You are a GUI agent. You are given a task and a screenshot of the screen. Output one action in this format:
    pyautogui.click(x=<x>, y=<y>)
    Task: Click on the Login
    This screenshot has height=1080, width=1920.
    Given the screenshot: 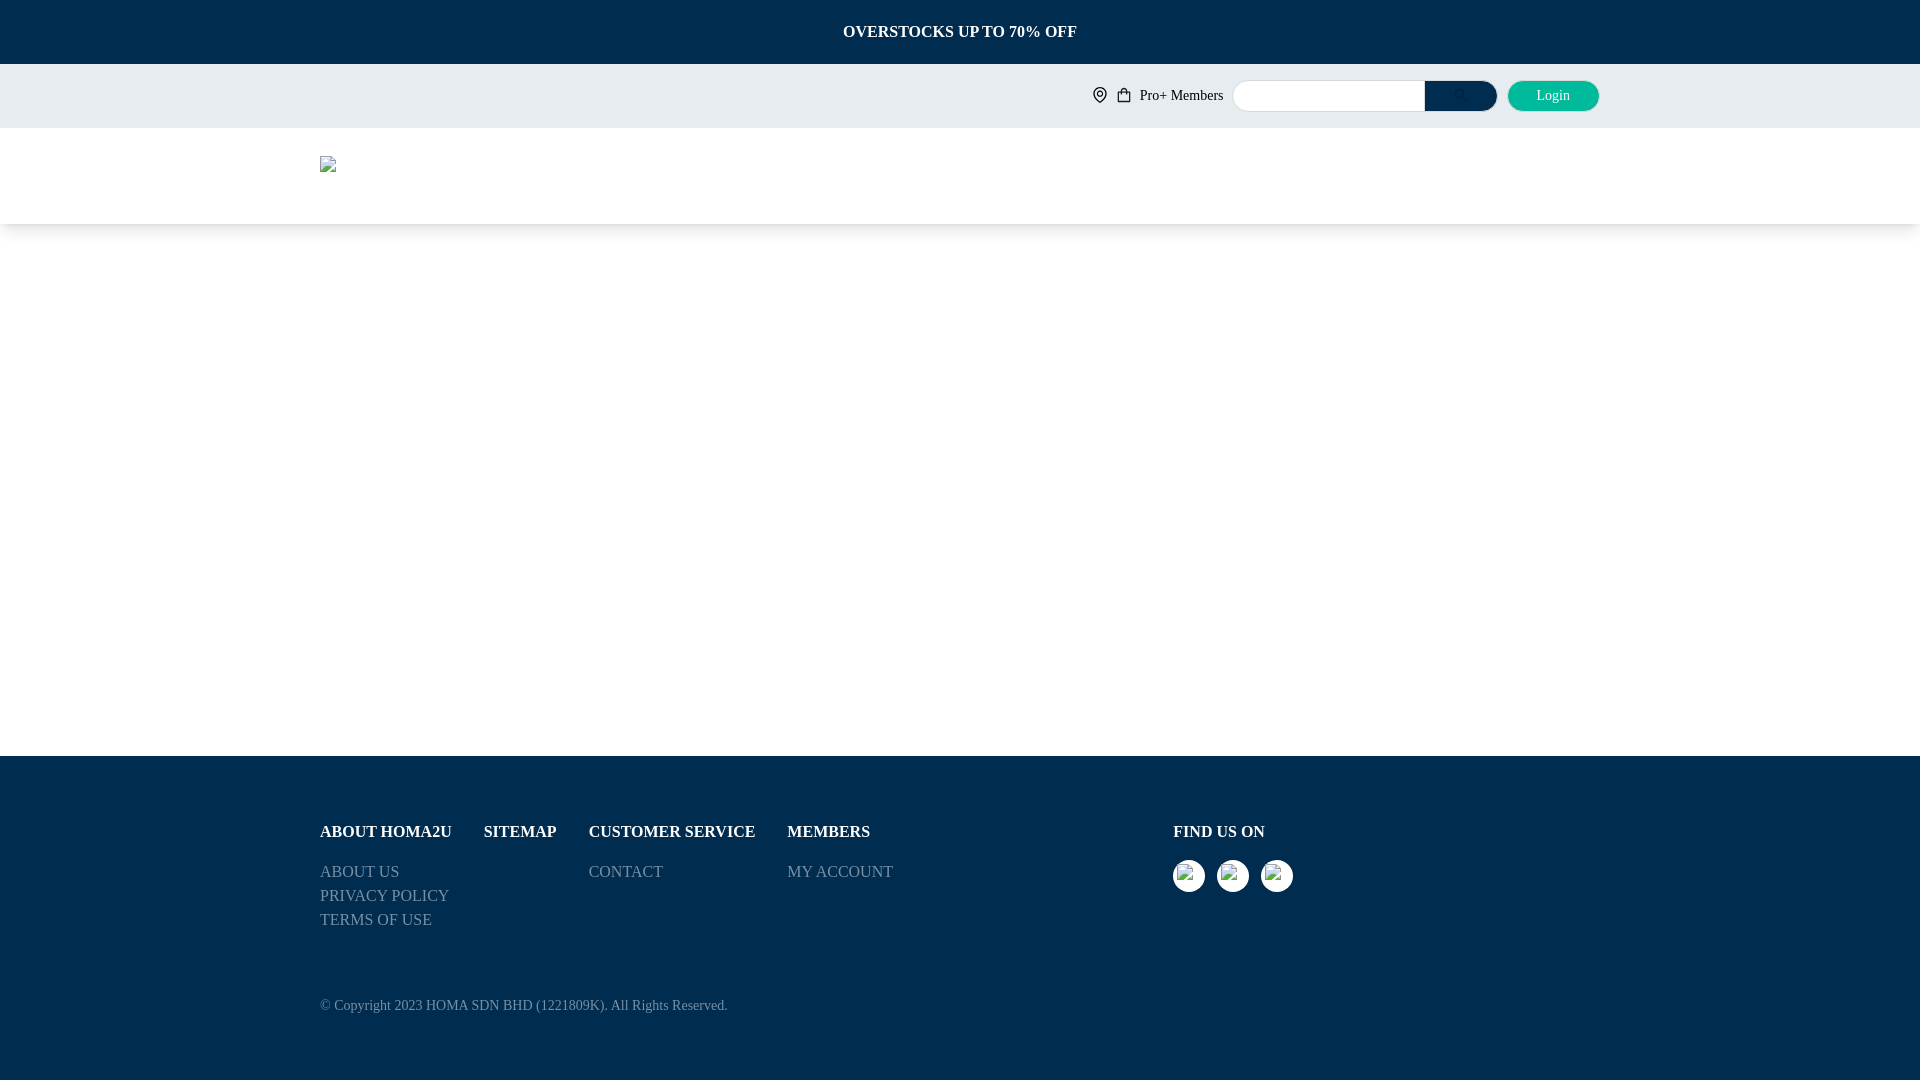 What is the action you would take?
    pyautogui.click(x=1553, y=96)
    